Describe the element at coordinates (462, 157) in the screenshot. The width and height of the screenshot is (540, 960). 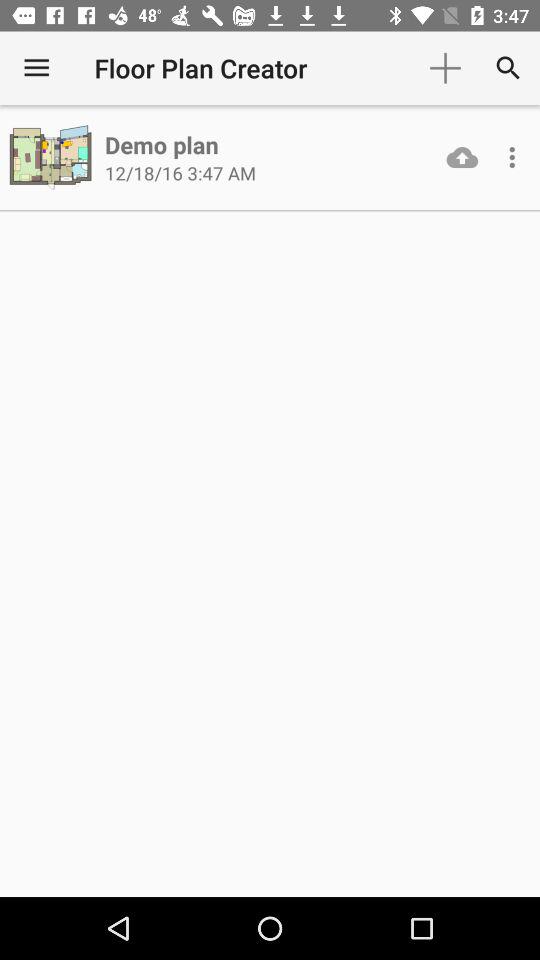
I see `upload` at that location.